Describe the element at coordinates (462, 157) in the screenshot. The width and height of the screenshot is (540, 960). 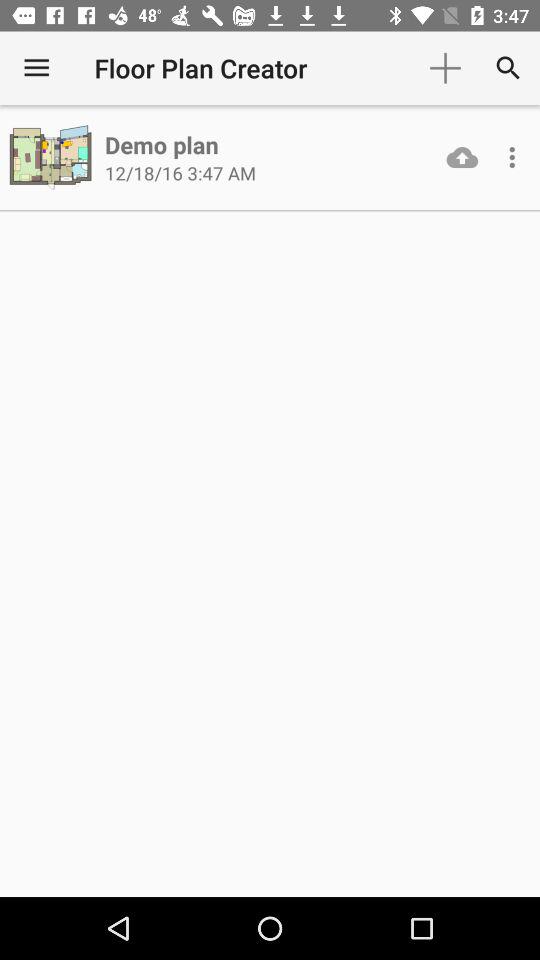
I see `upload` at that location.